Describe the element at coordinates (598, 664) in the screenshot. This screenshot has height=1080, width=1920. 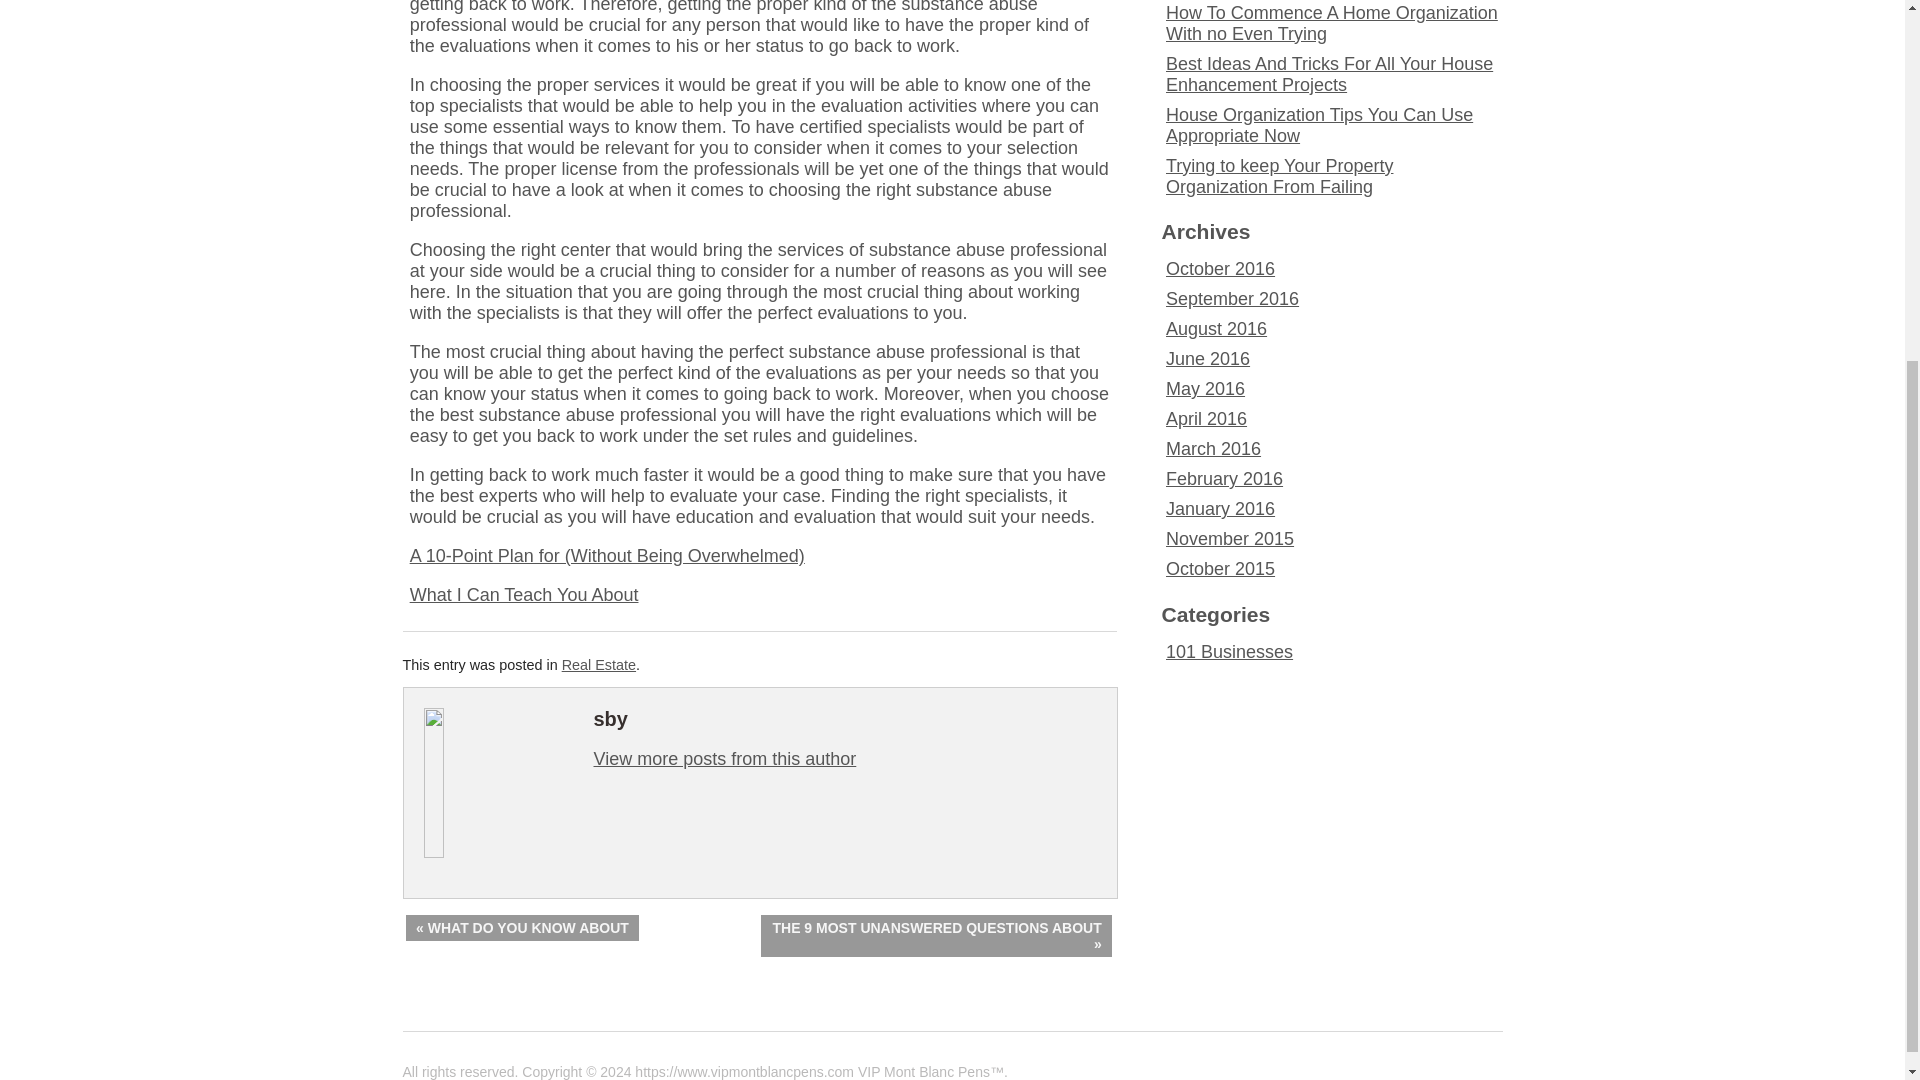
I see `Real Estate` at that location.